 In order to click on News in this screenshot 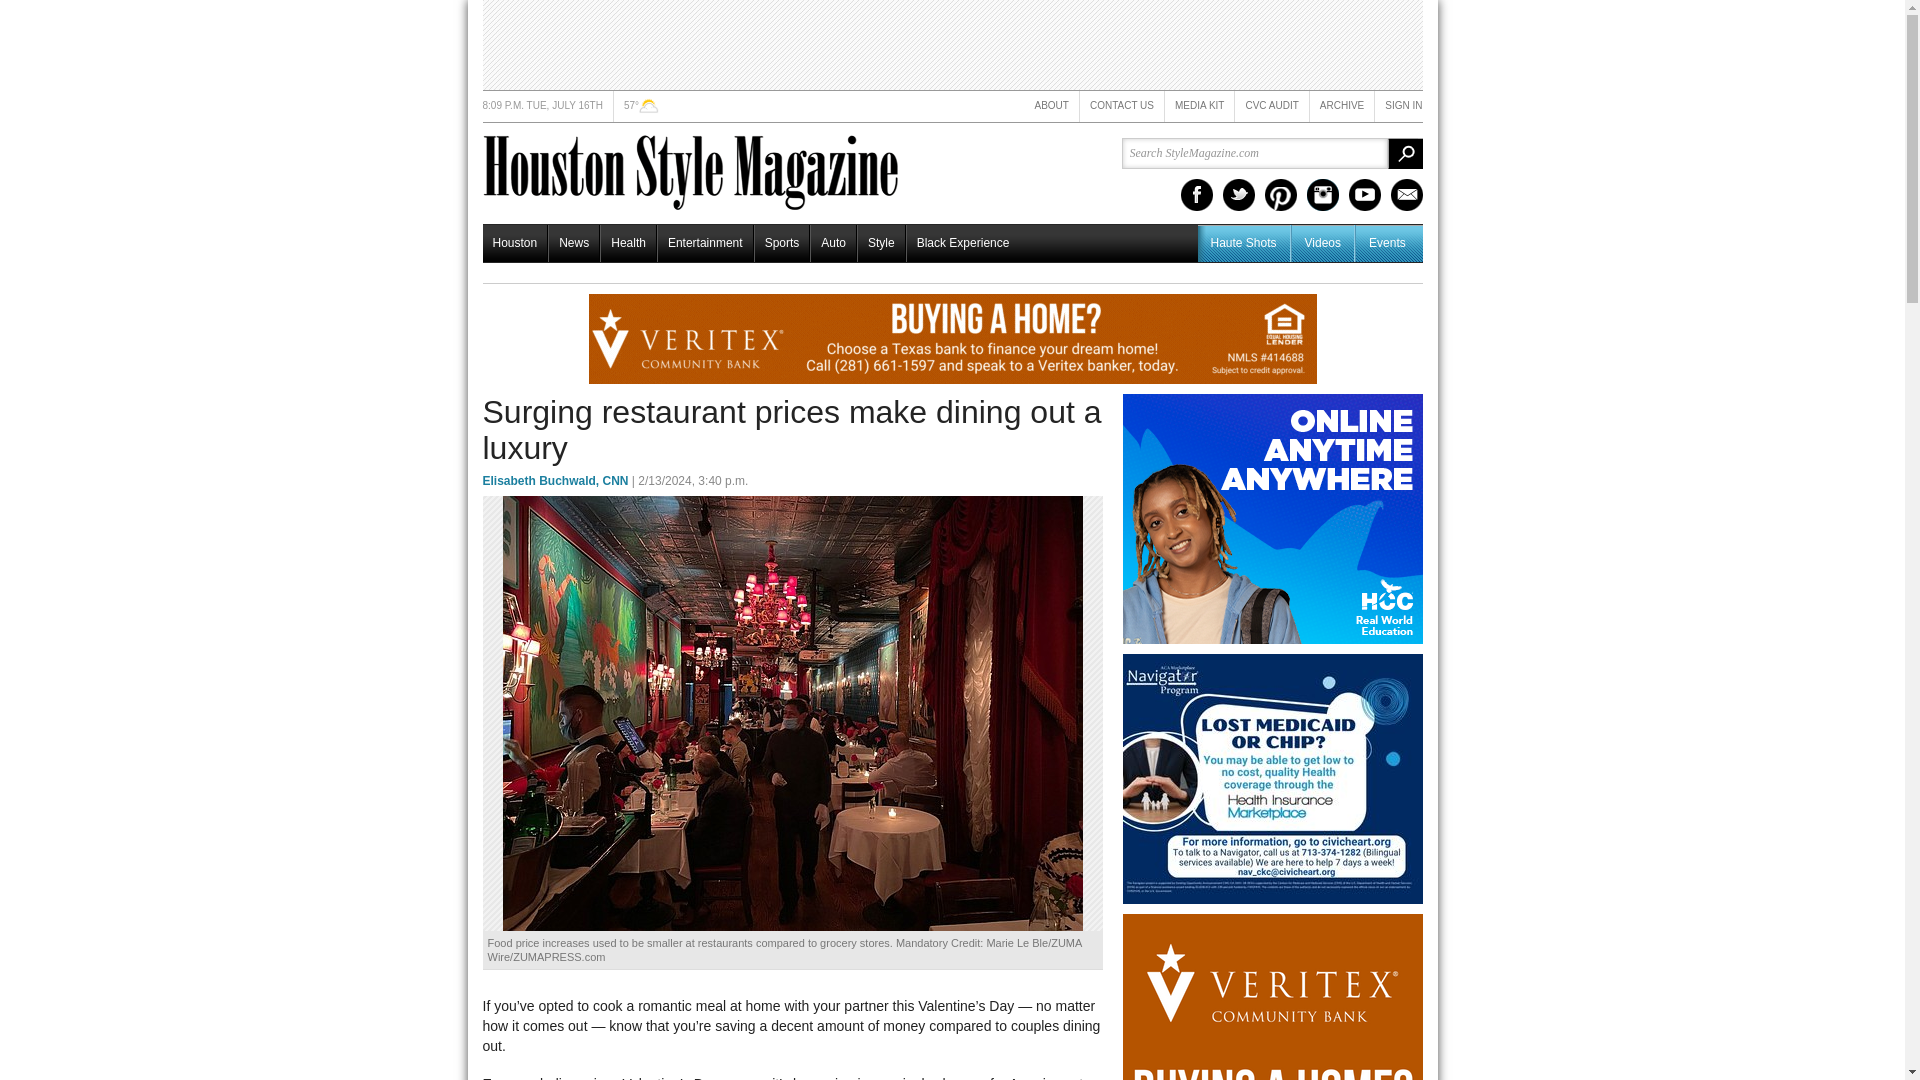, I will do `click(574, 243)`.